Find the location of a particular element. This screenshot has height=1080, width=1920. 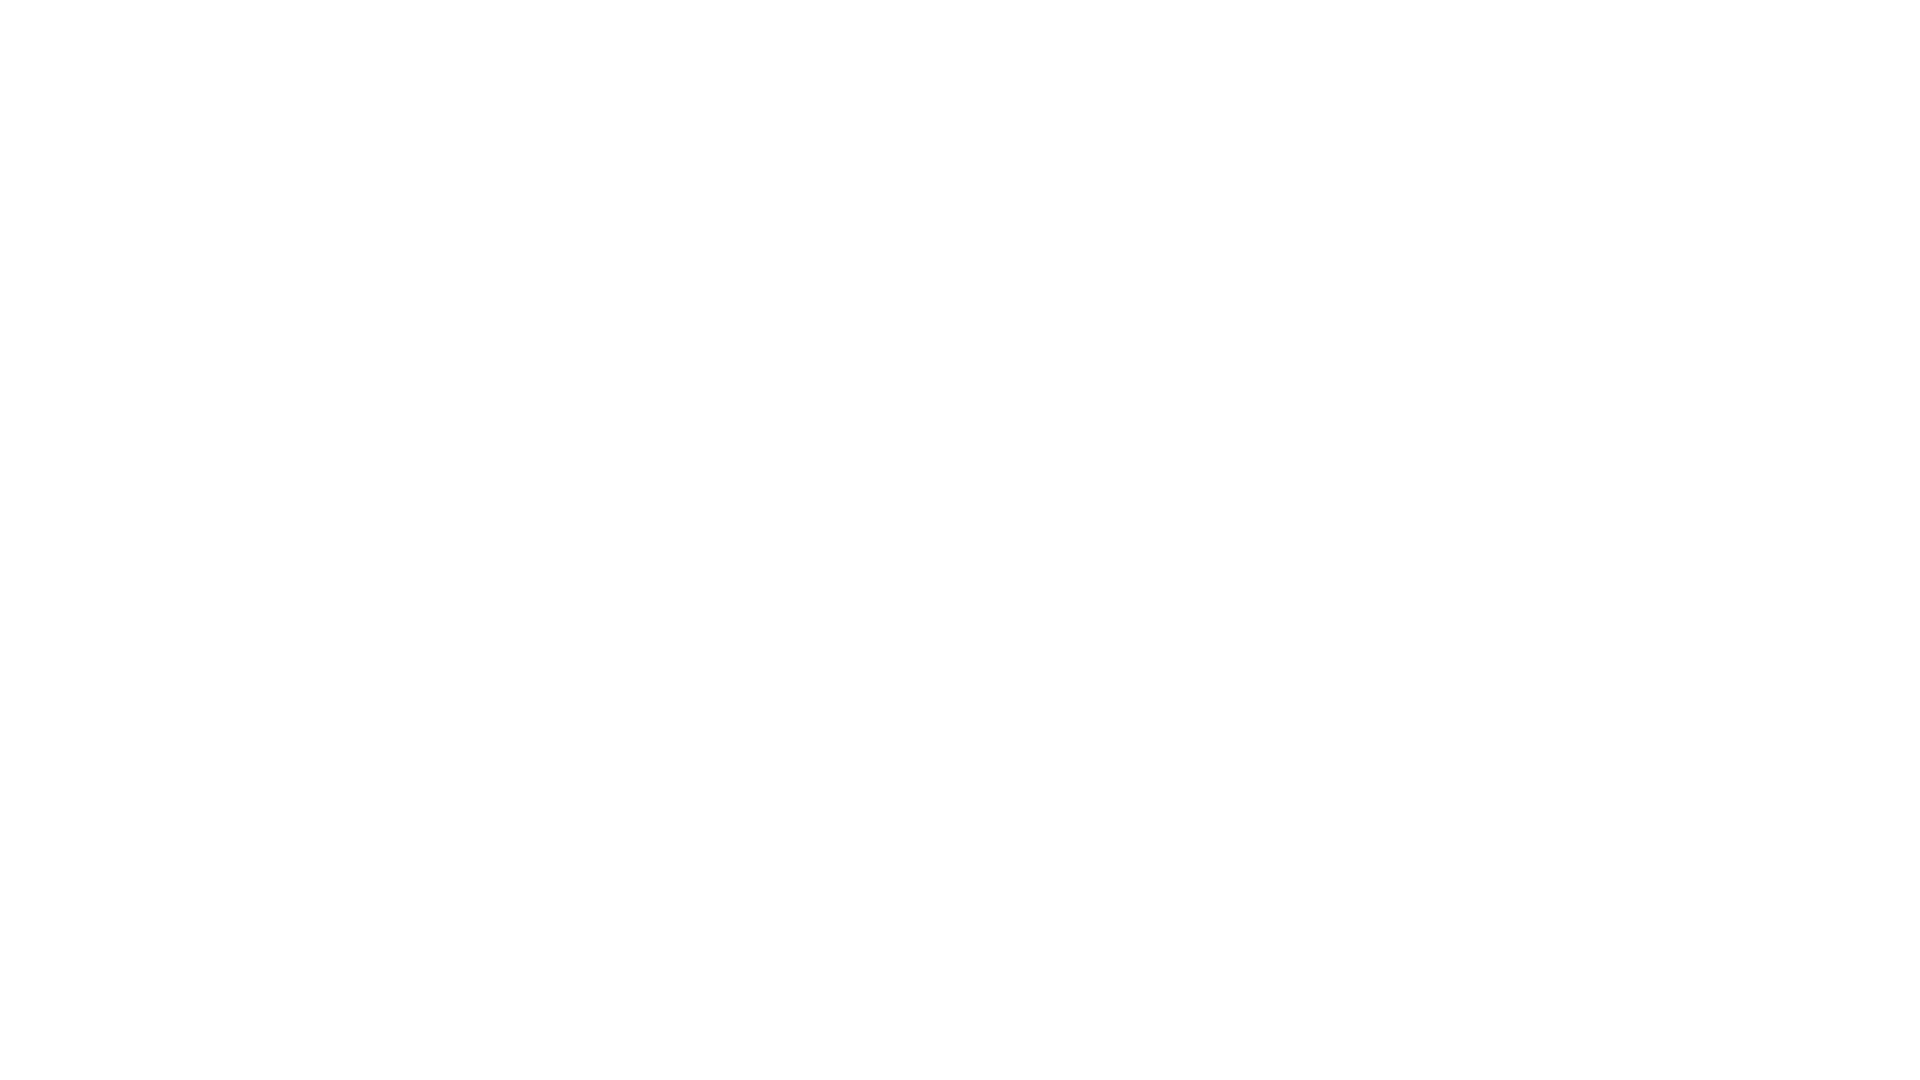

Cloudflare is located at coordinates (219, 142).